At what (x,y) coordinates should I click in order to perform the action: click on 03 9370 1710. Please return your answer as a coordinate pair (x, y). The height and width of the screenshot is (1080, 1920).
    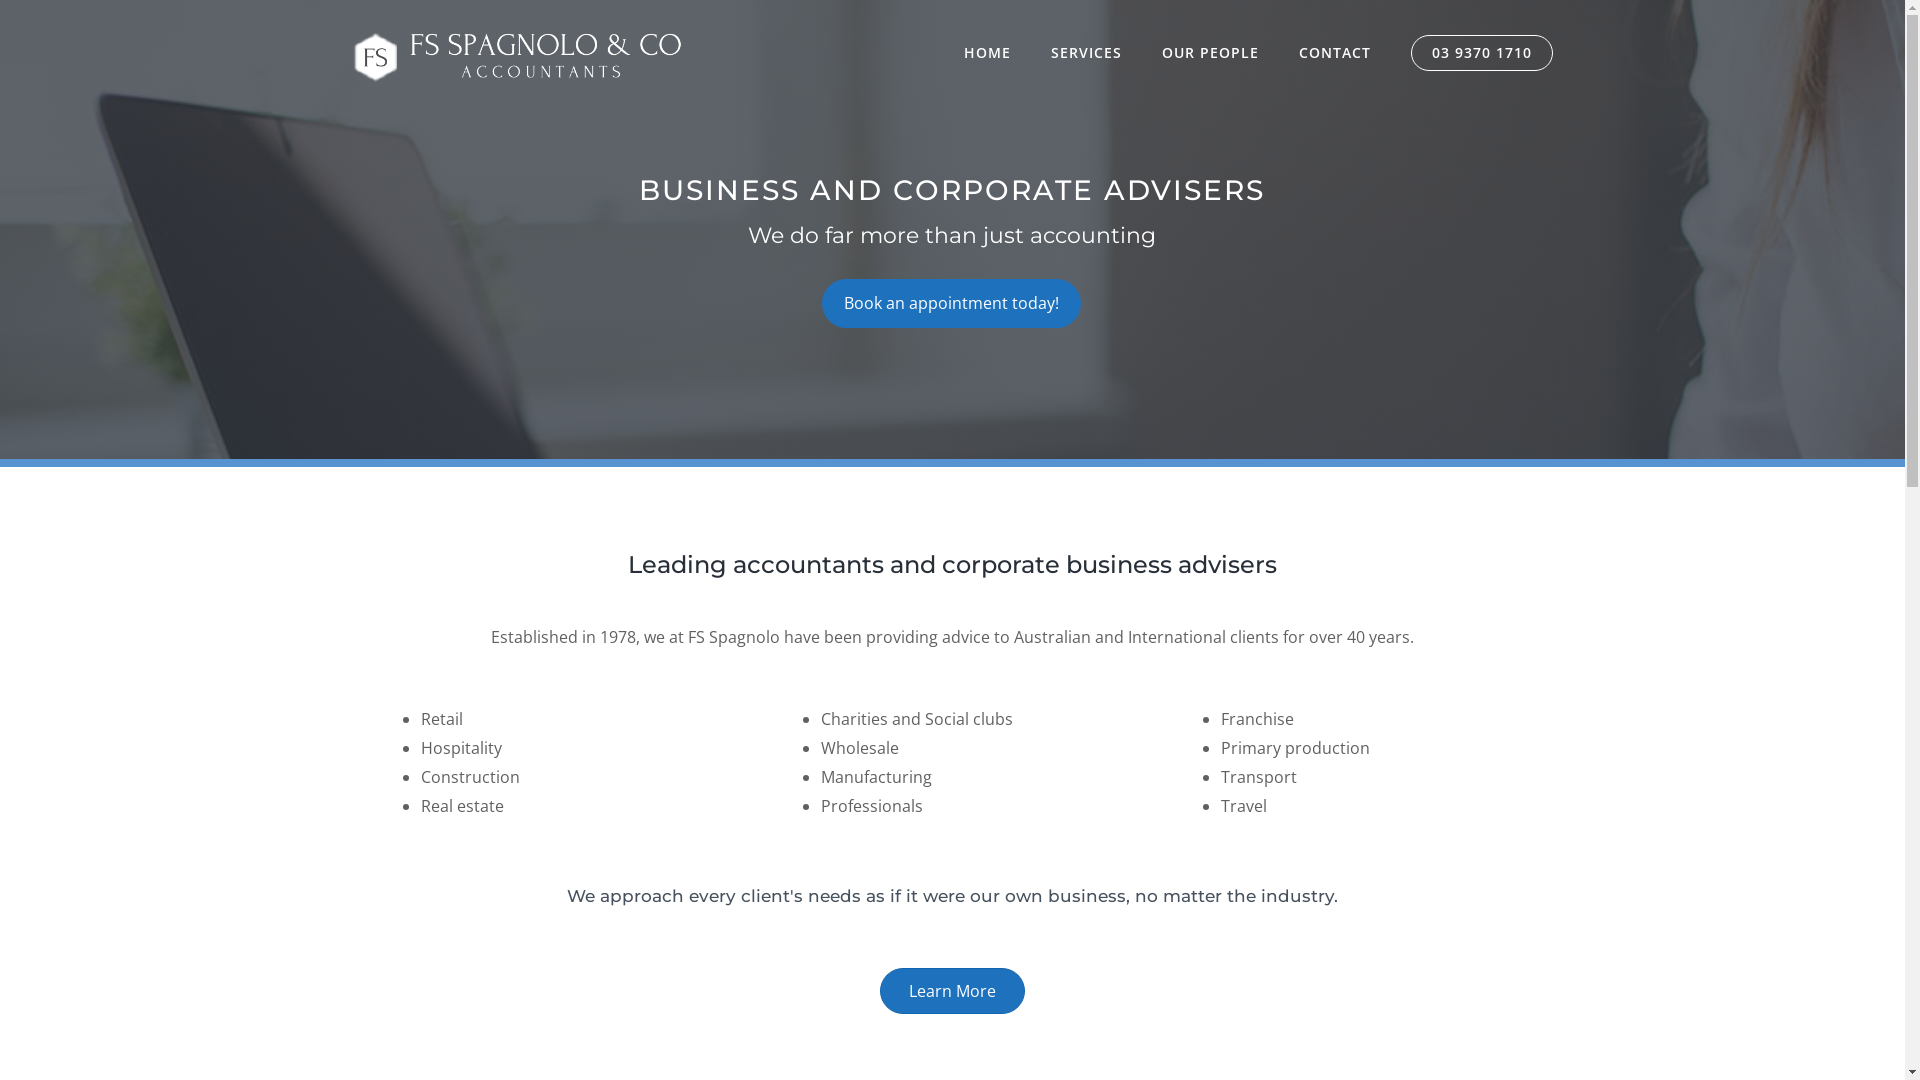
    Looking at the image, I should click on (1481, 53).